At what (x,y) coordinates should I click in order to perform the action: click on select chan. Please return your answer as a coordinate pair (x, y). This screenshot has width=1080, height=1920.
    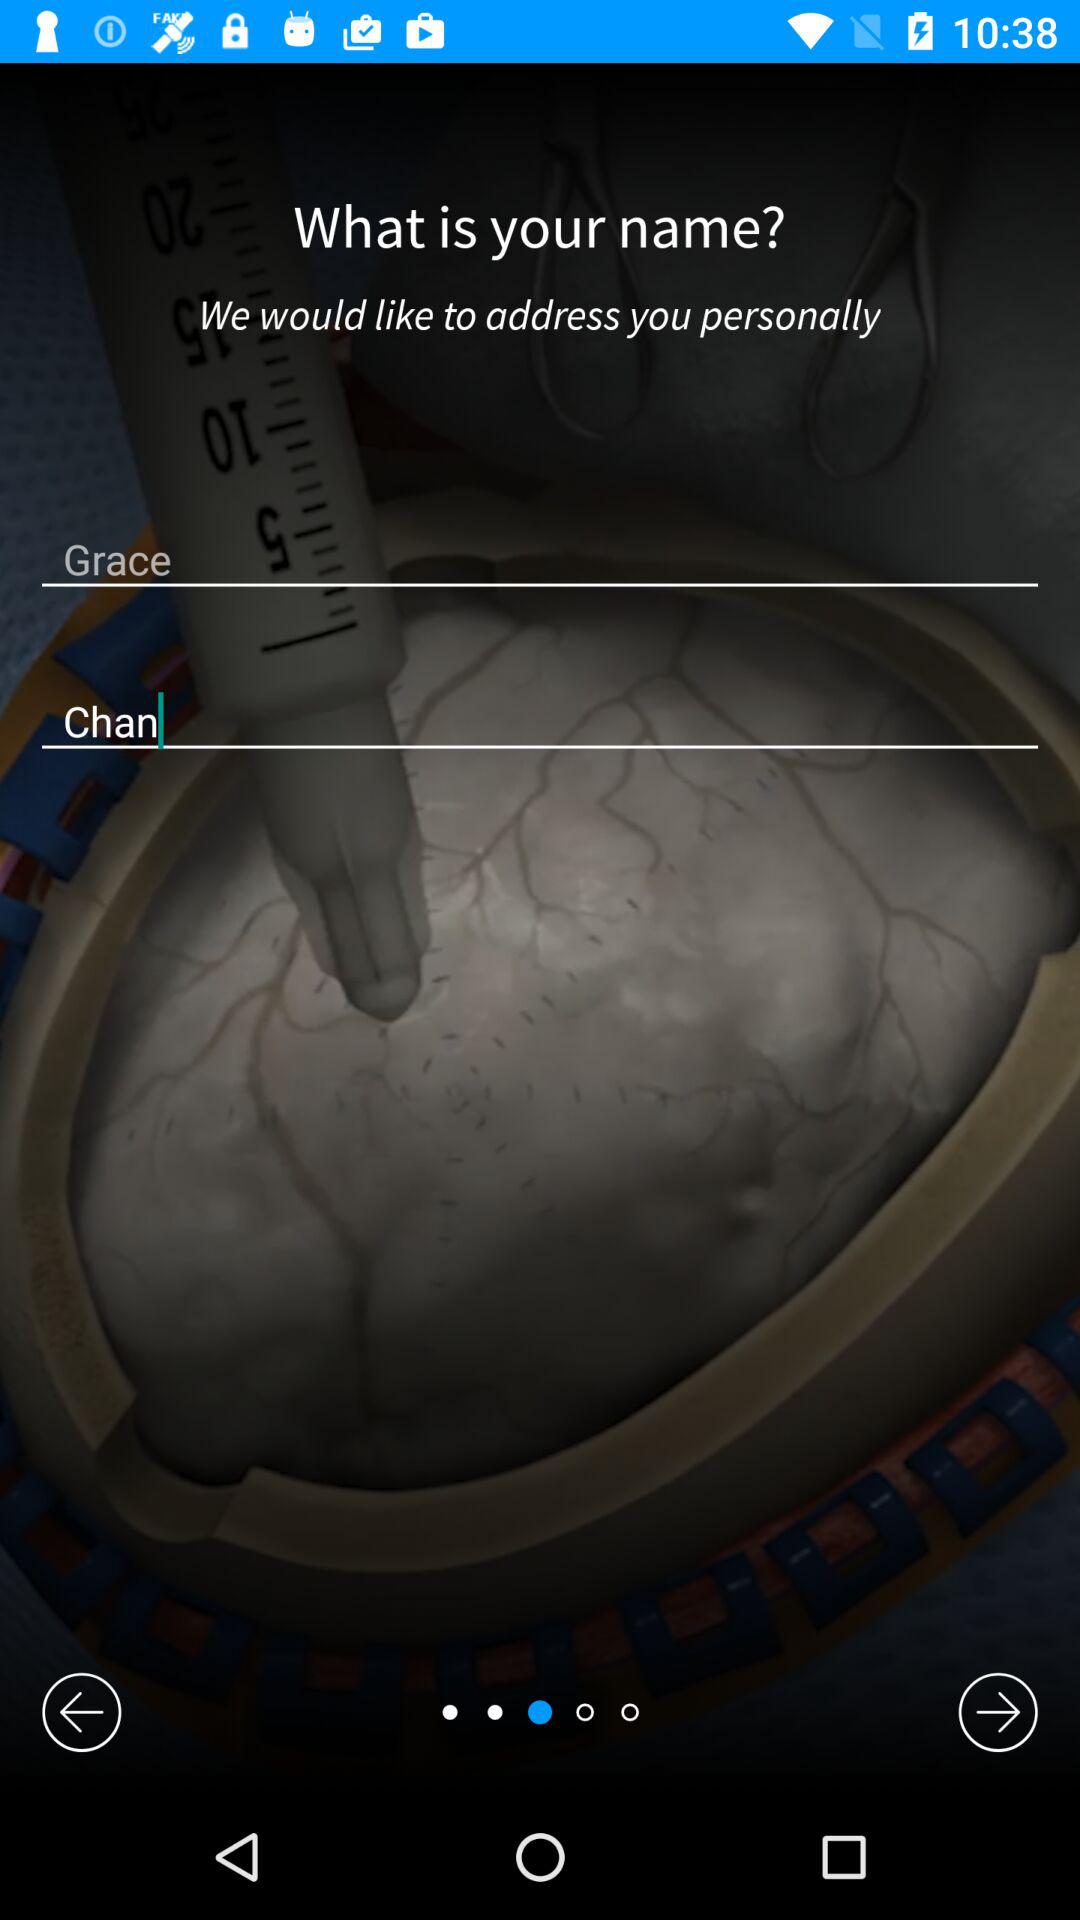
    Looking at the image, I should click on (540, 720).